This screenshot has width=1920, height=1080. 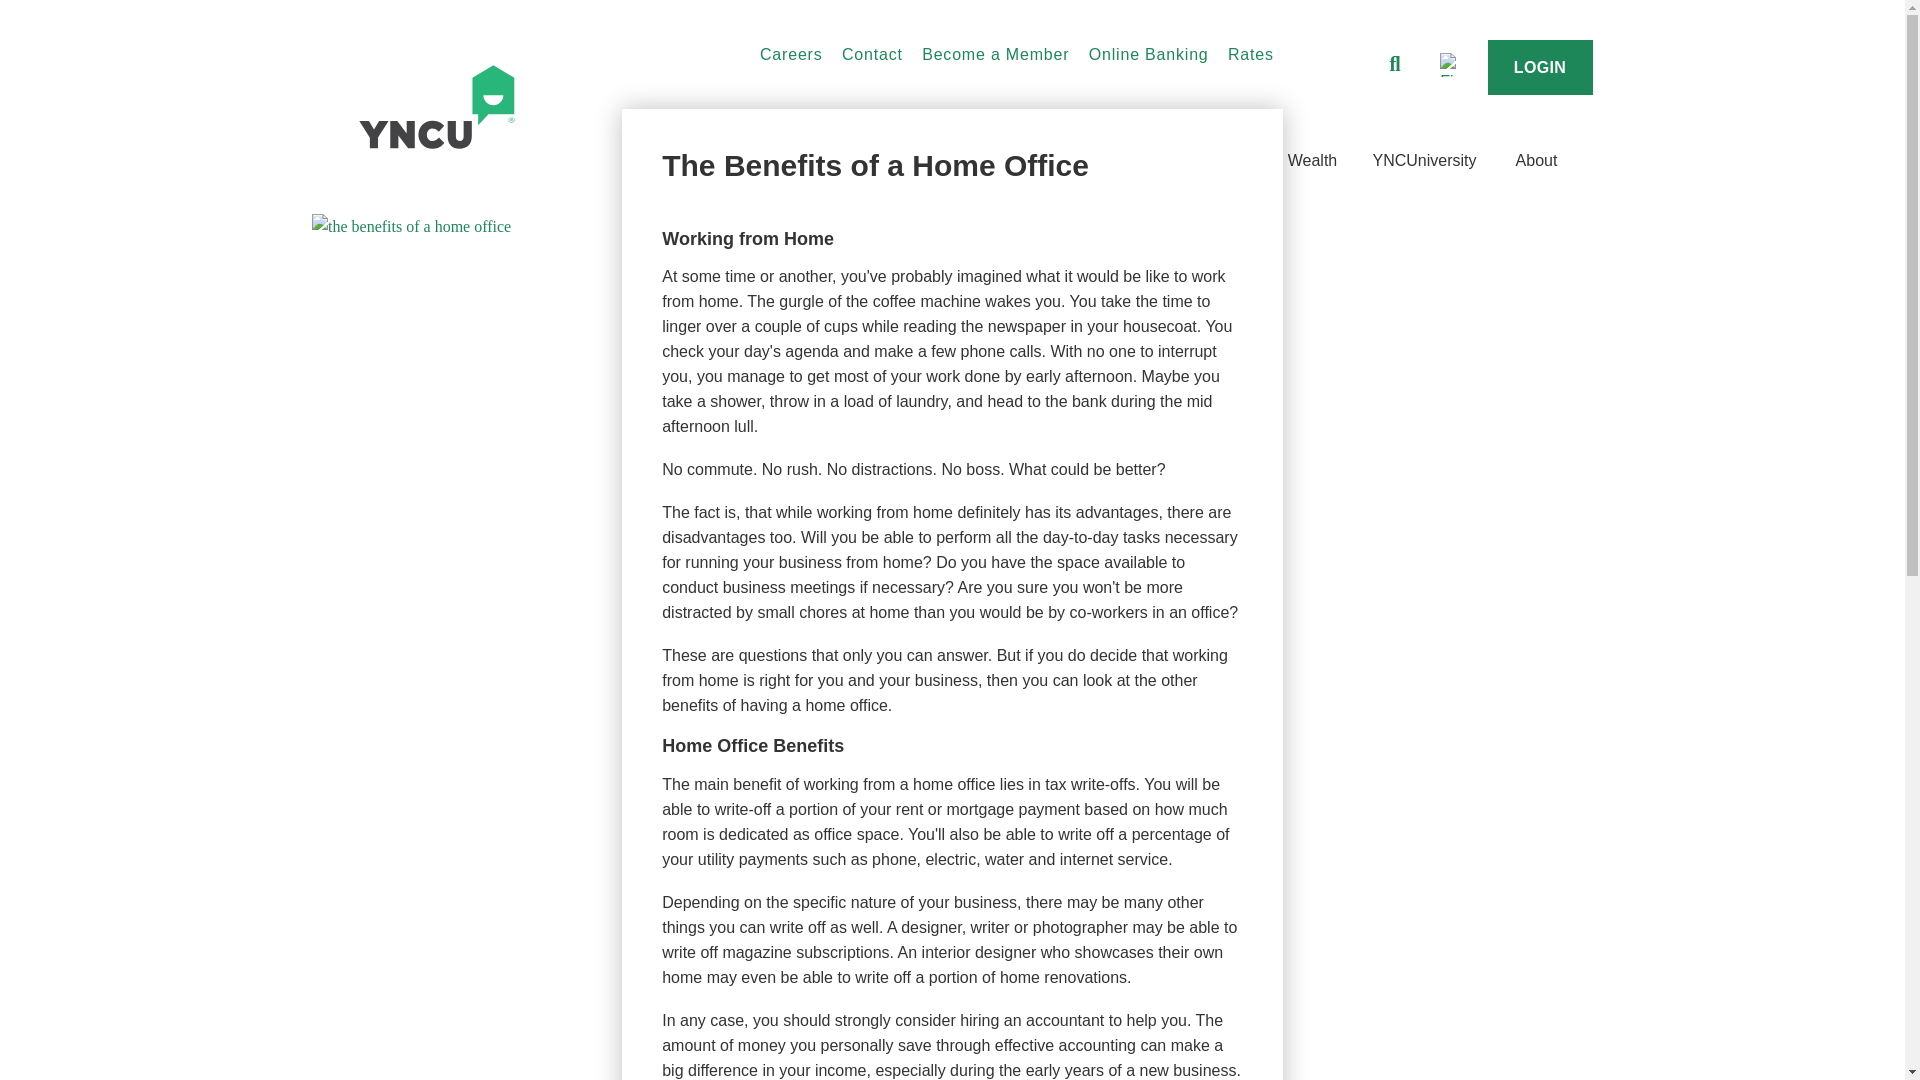 I want to click on Careers, so click(x=792, y=54).